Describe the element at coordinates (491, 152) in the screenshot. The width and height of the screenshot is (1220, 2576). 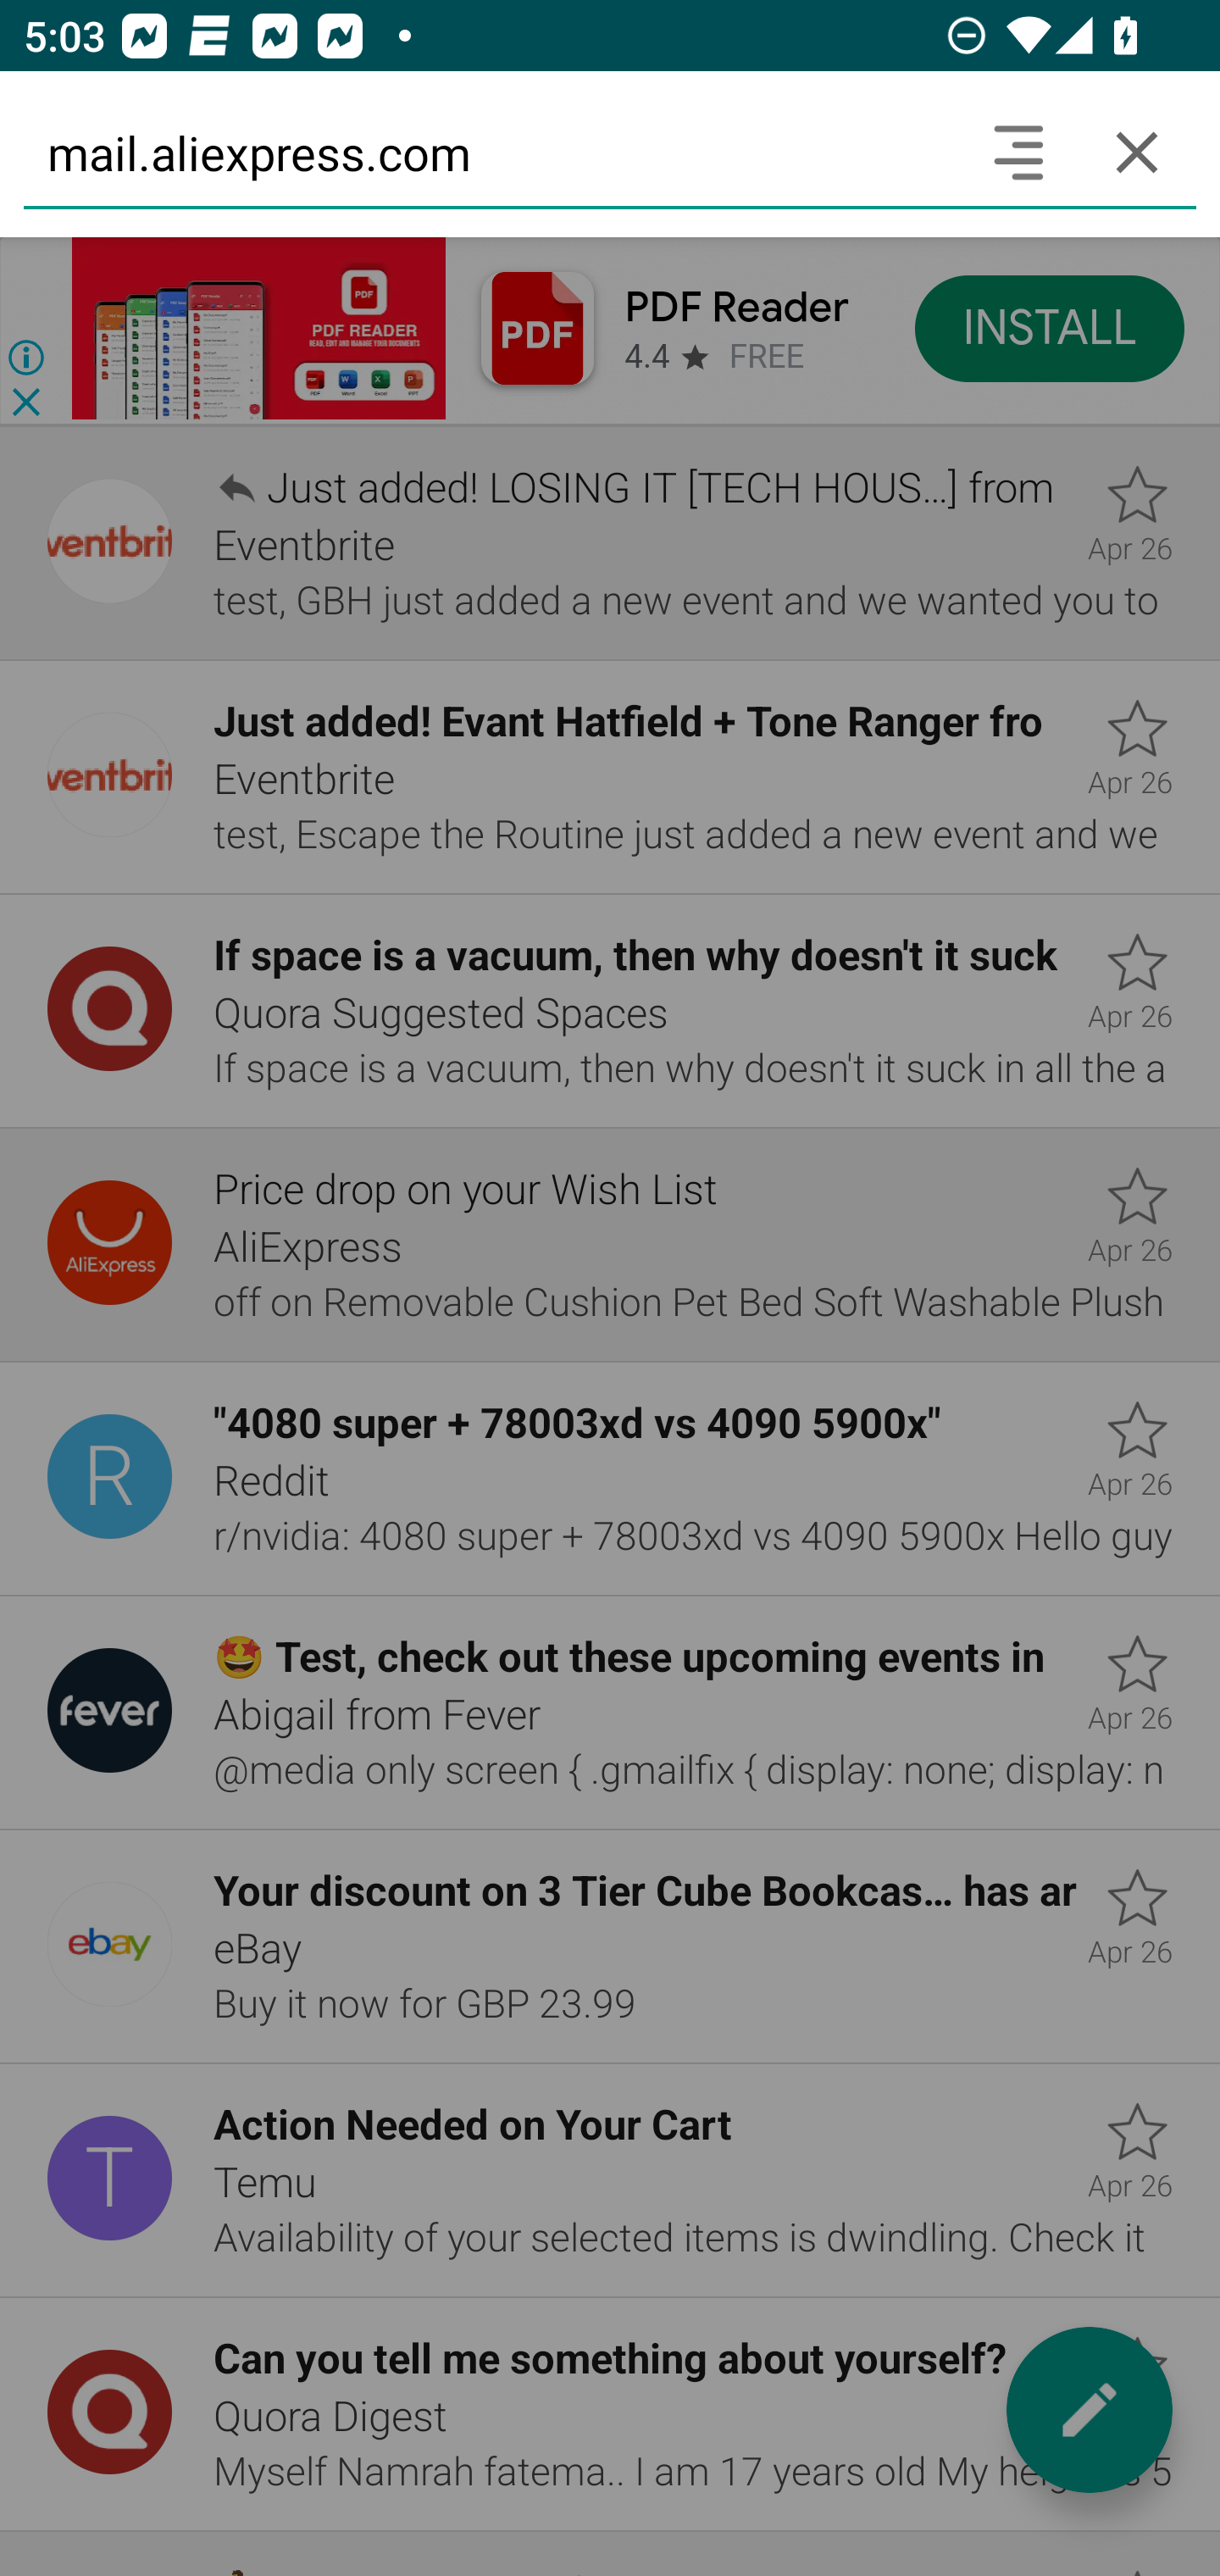
I see `mail.aliexpress.com` at that location.